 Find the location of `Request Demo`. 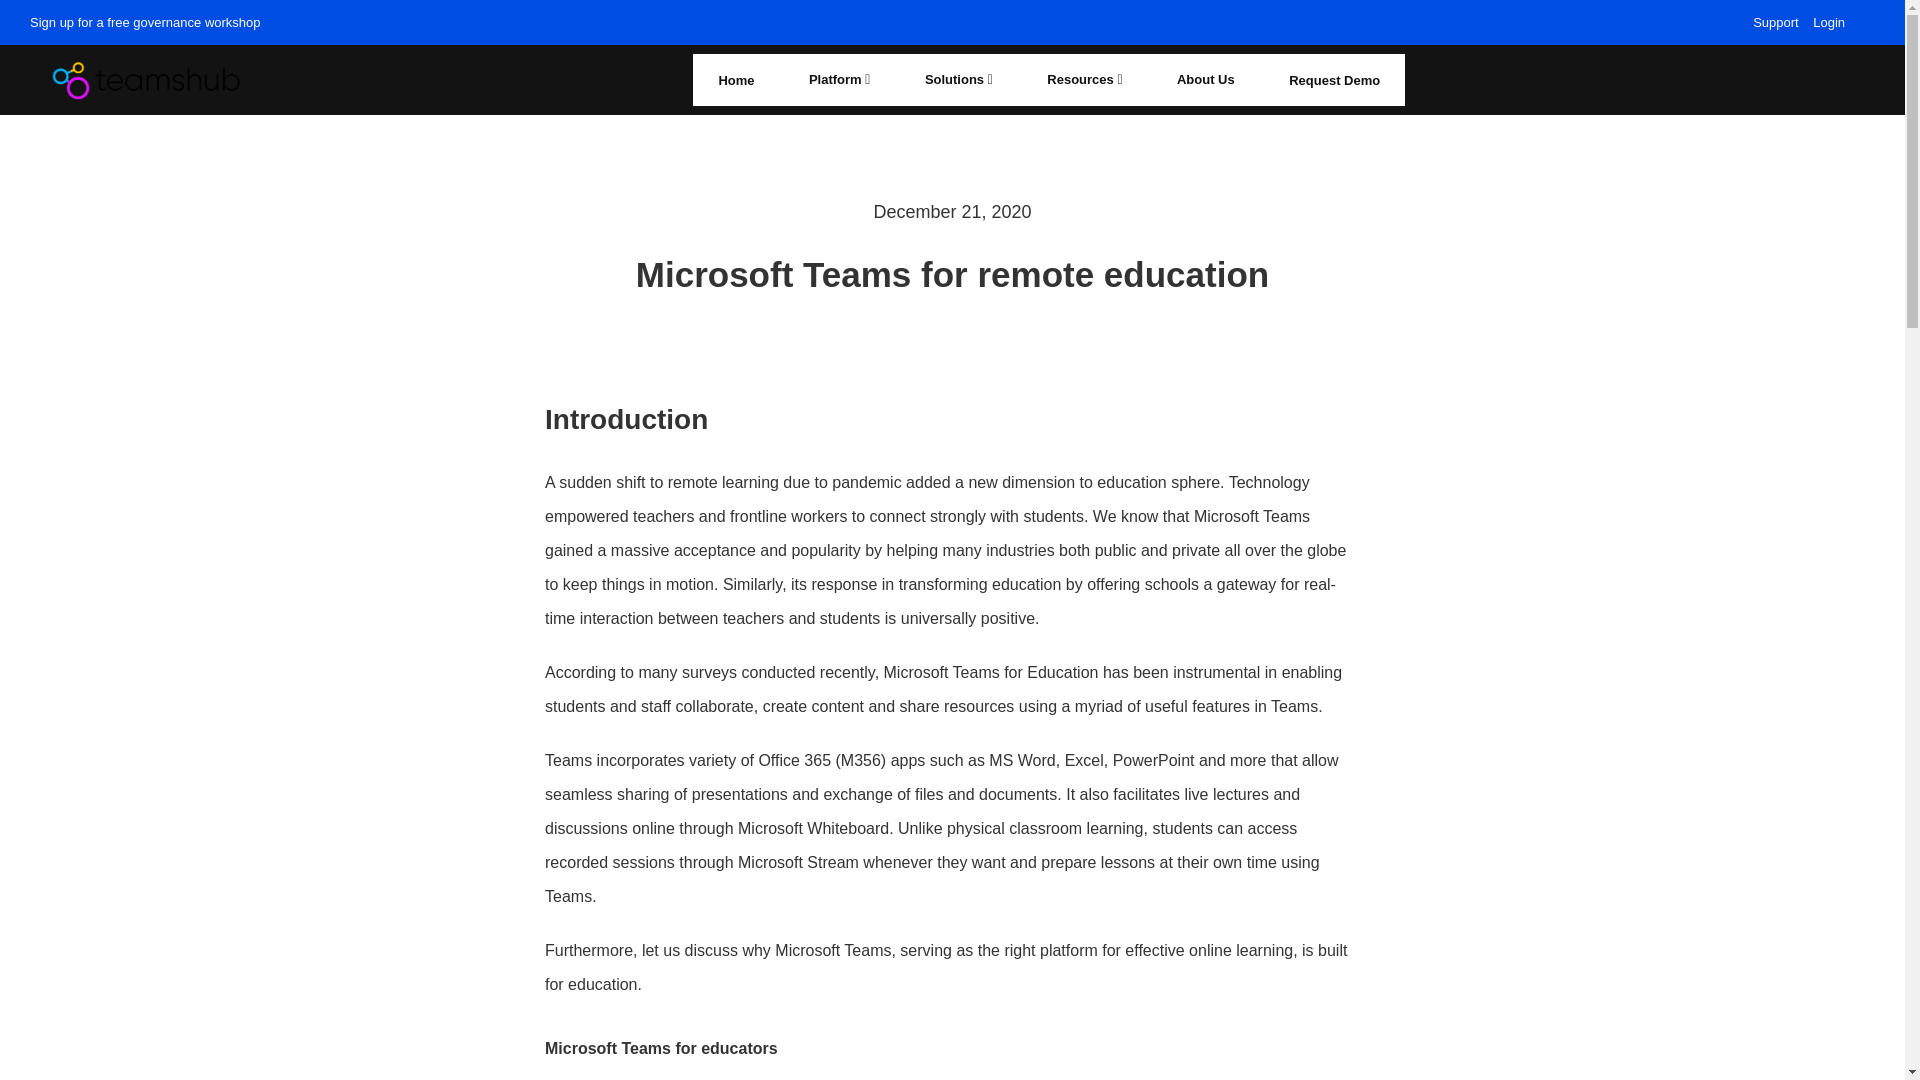

Request Demo is located at coordinates (1334, 80).